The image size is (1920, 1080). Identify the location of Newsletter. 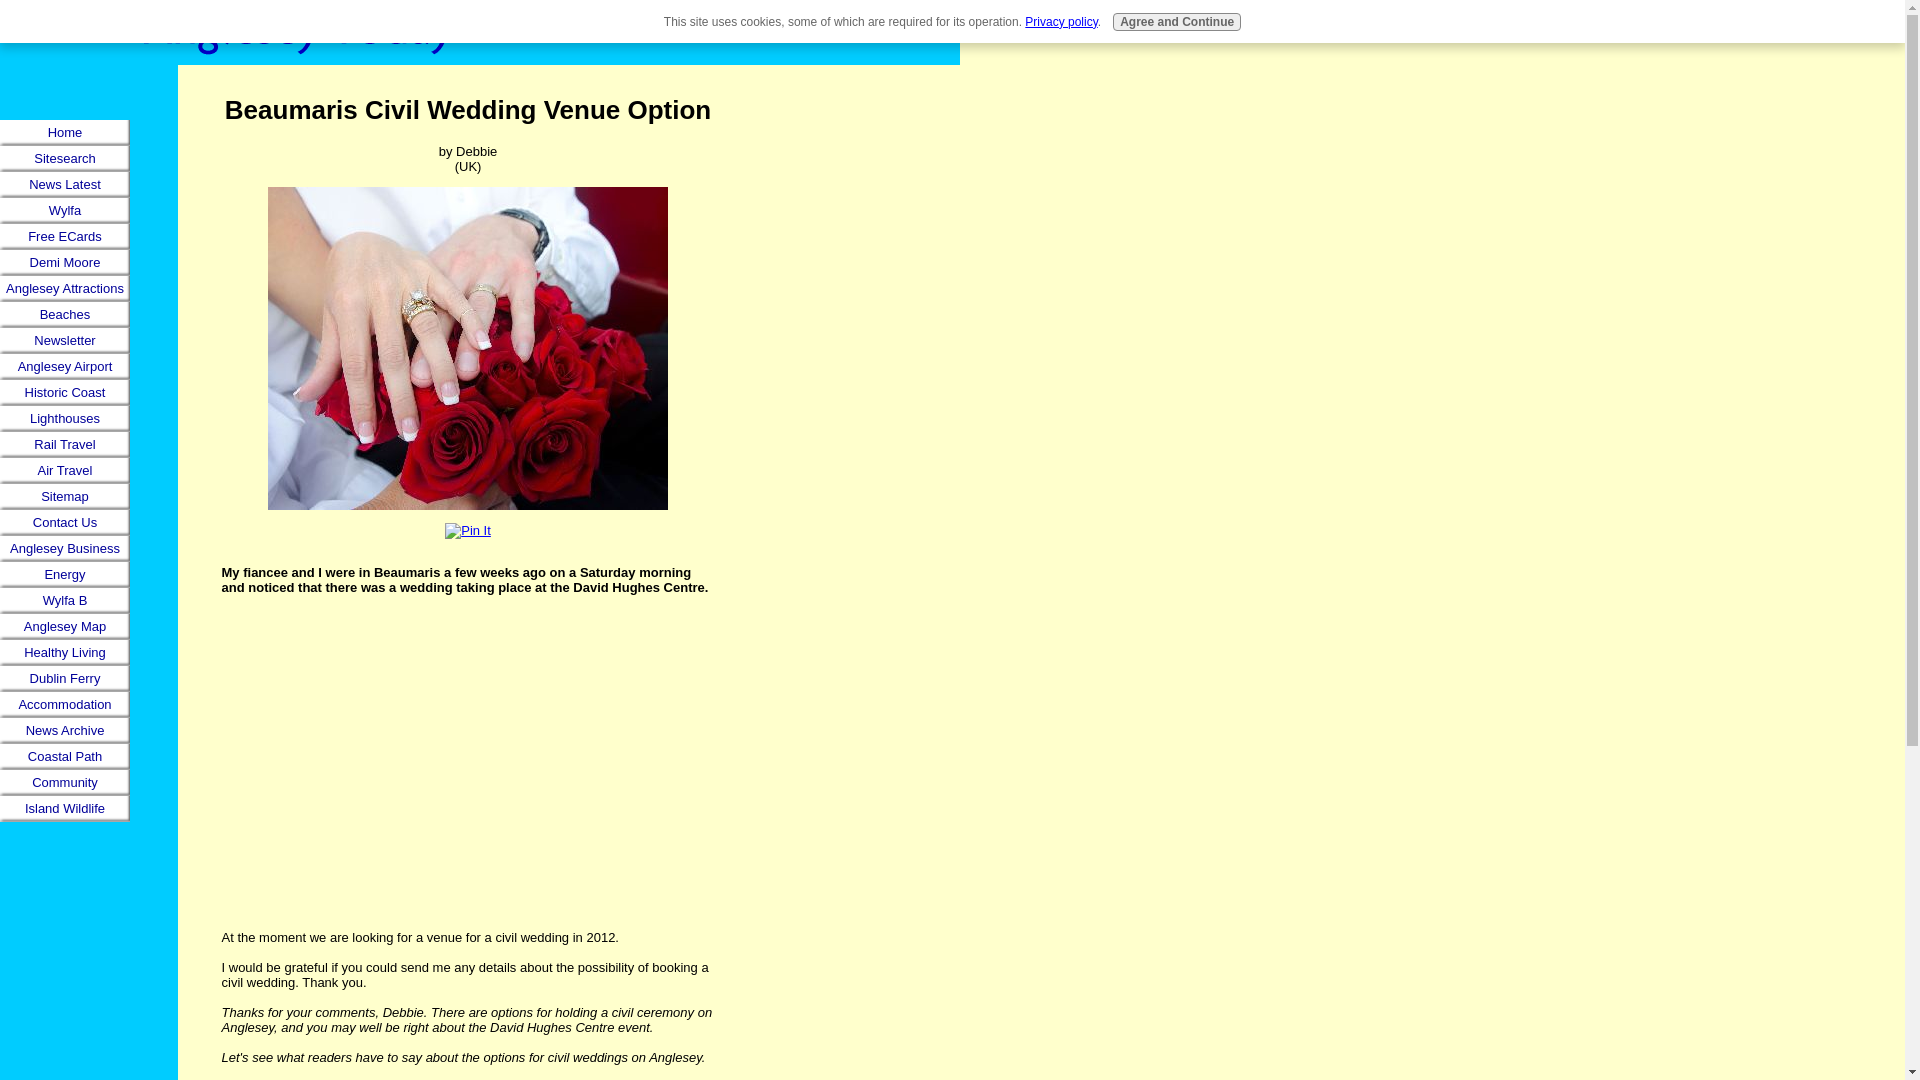
(65, 341).